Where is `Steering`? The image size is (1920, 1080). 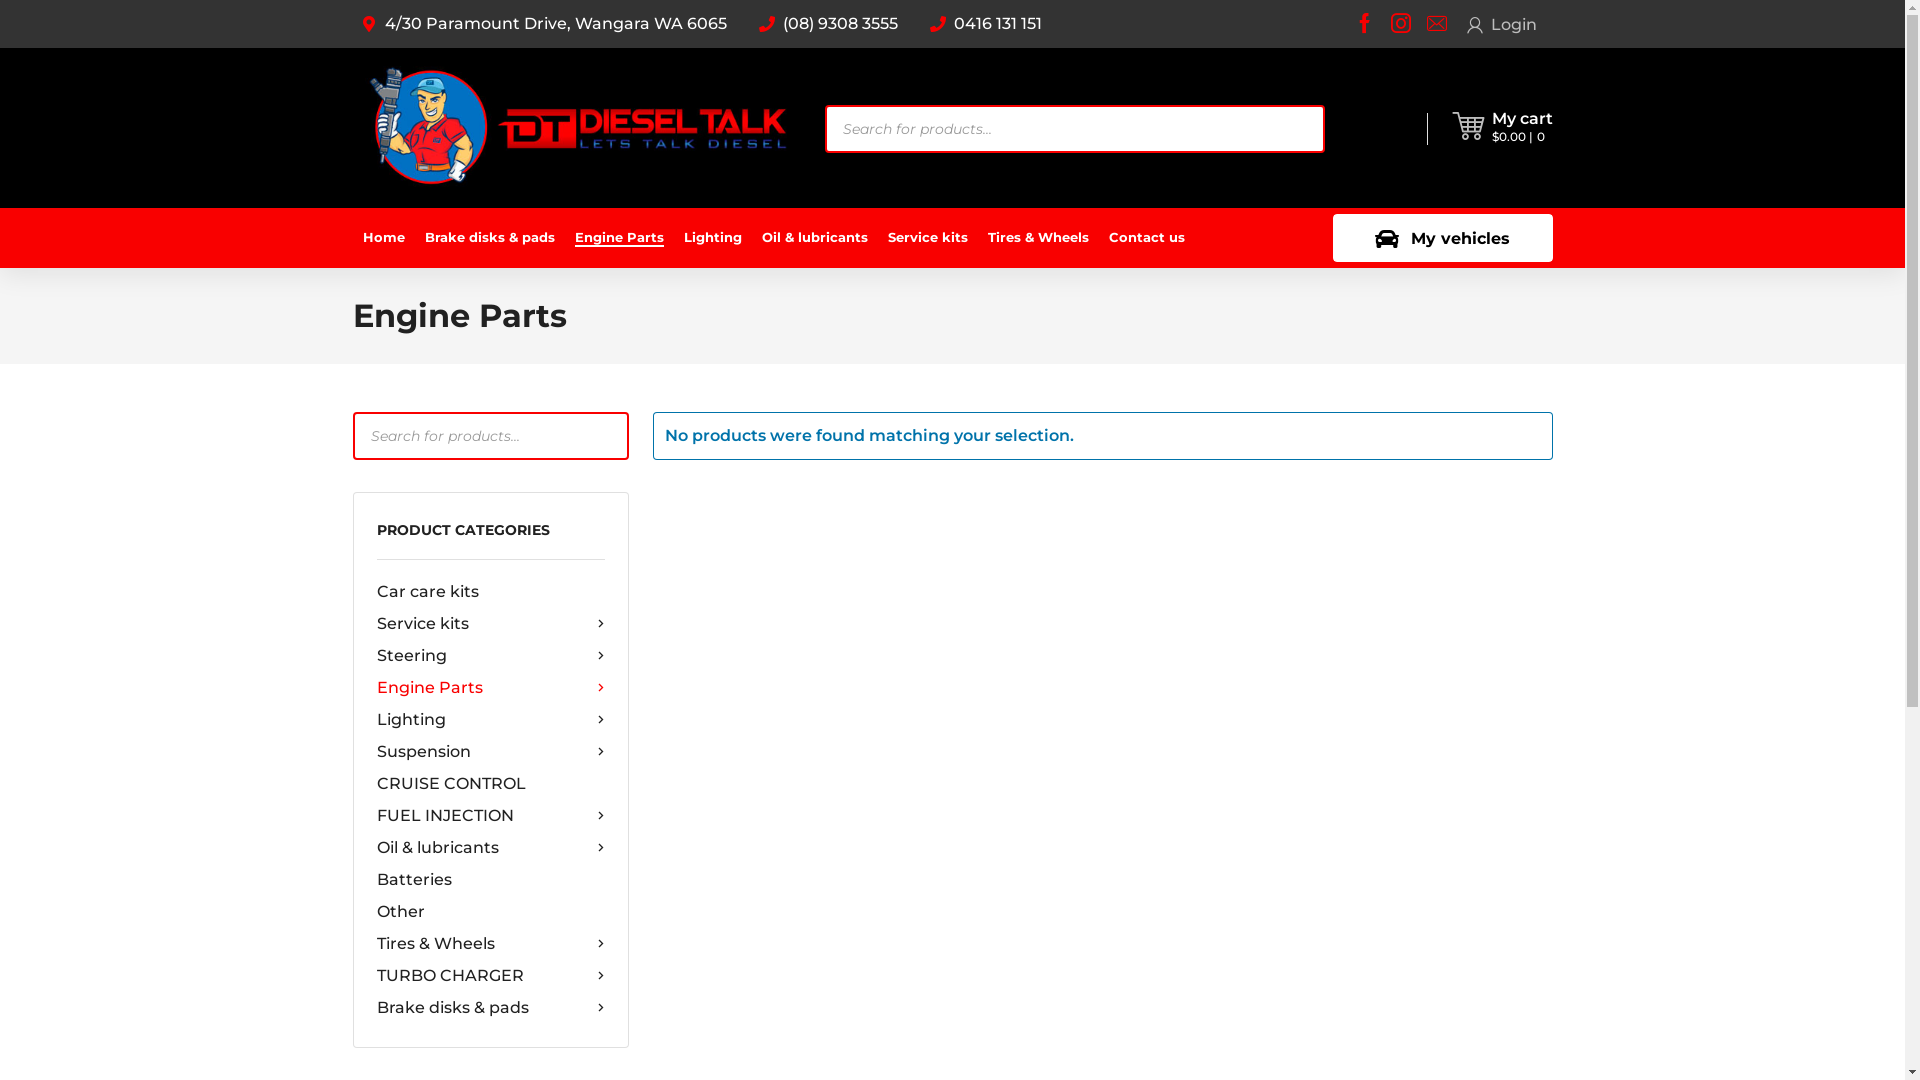
Steering is located at coordinates (490, 656).